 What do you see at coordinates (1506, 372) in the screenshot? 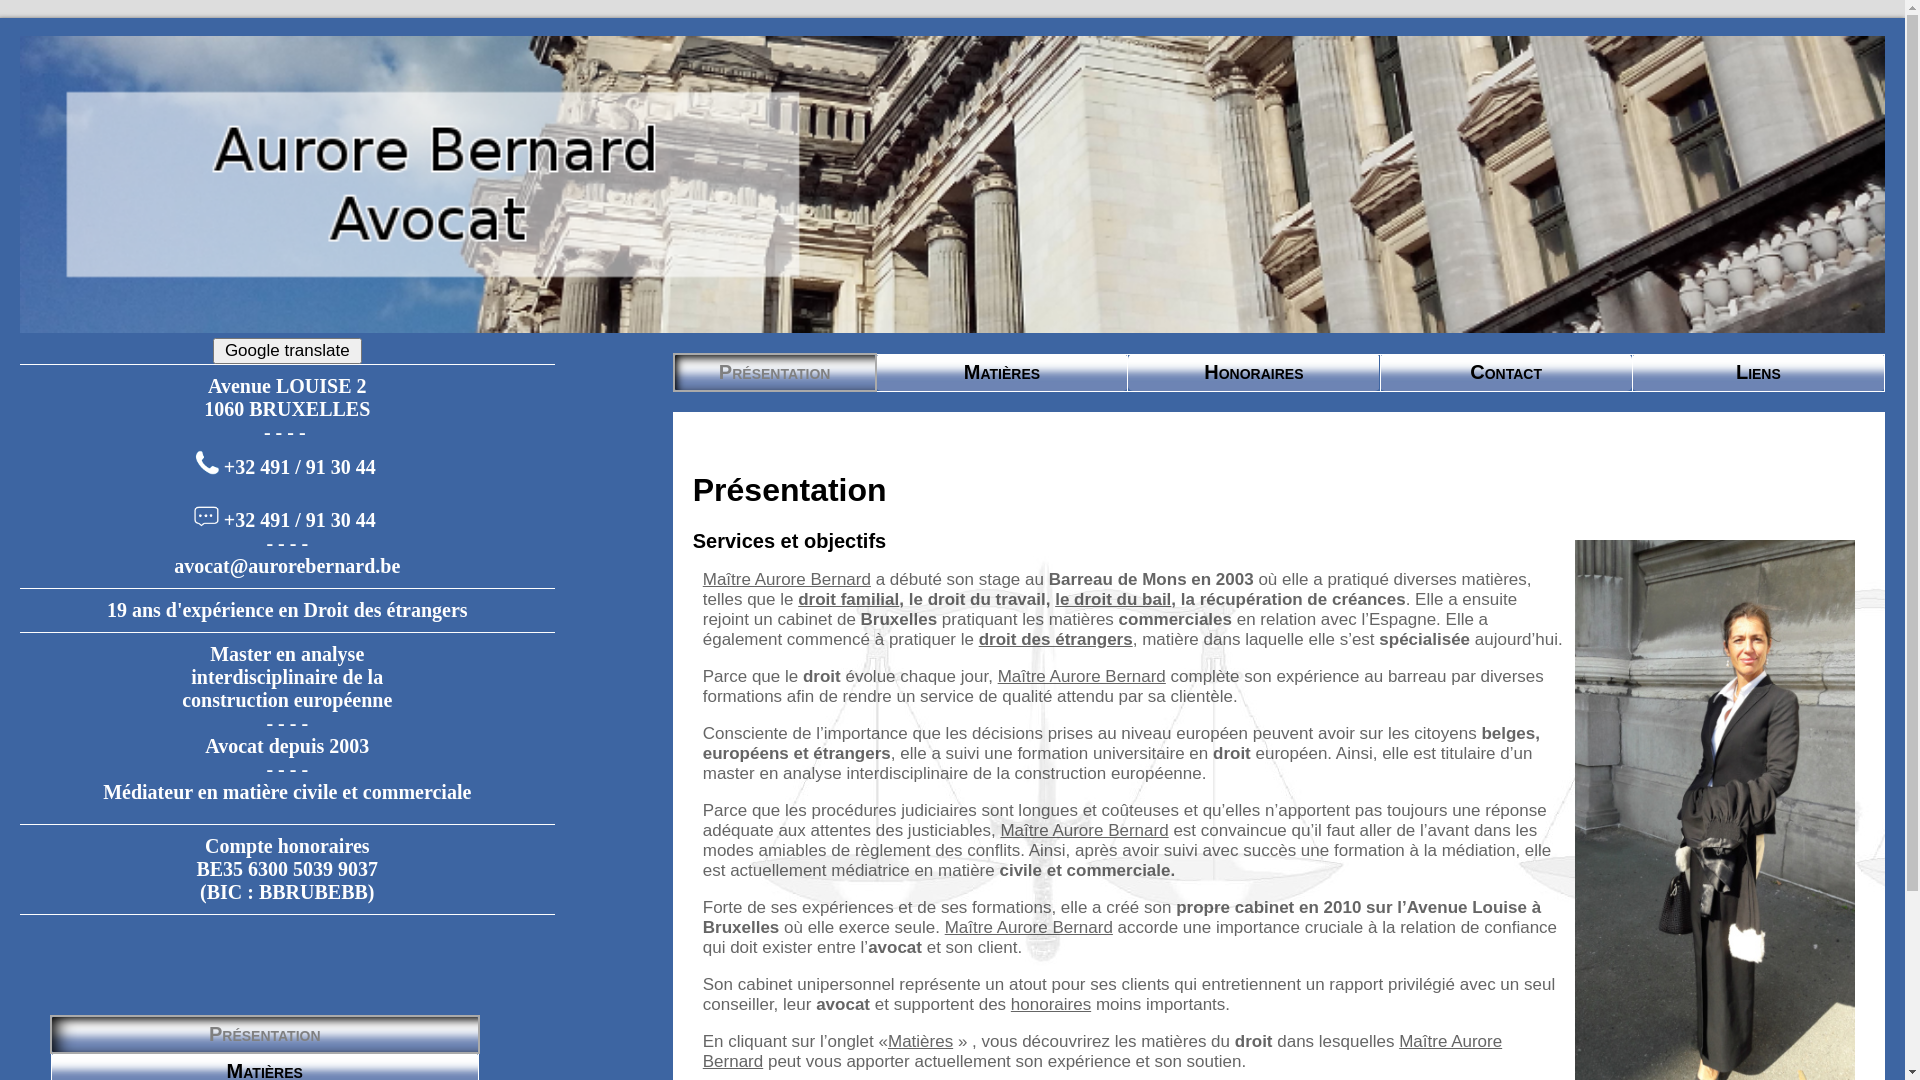
I see `Contact` at bounding box center [1506, 372].